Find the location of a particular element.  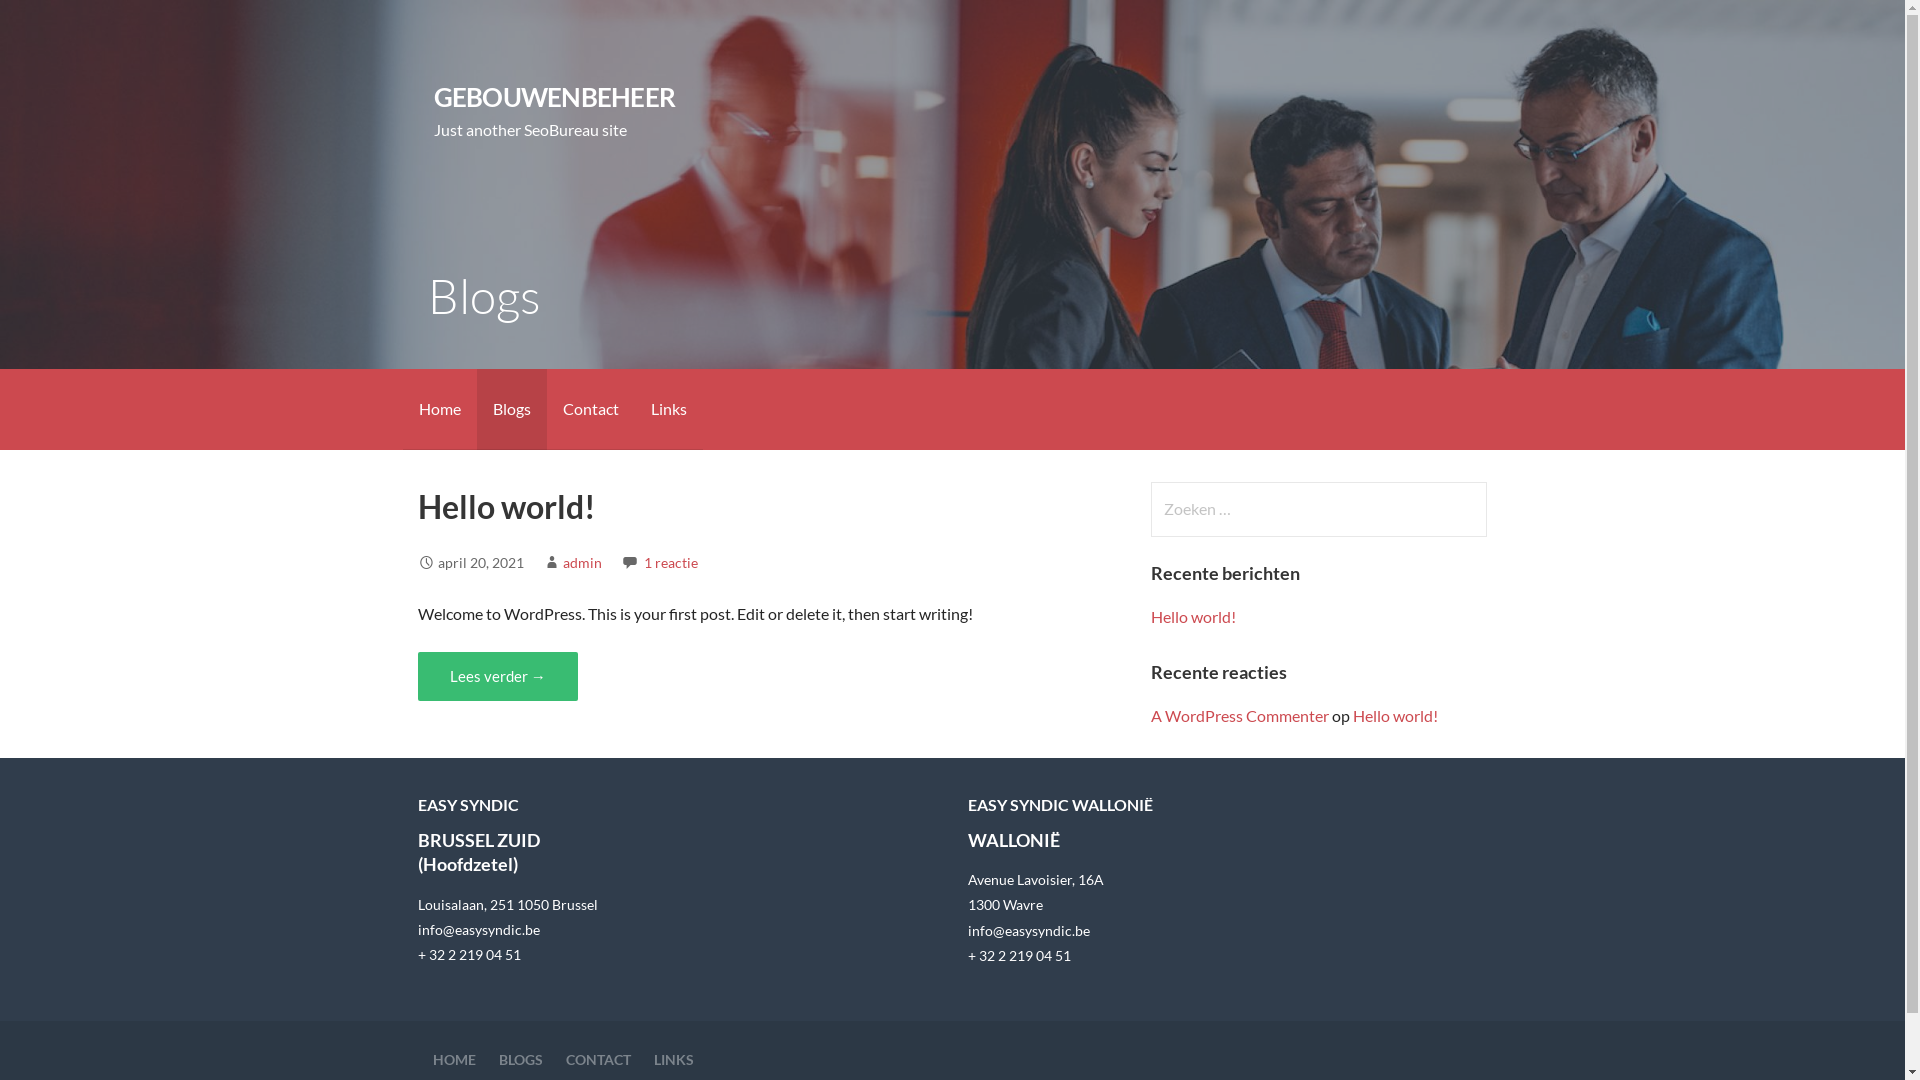

BLOGS is located at coordinates (520, 1060).